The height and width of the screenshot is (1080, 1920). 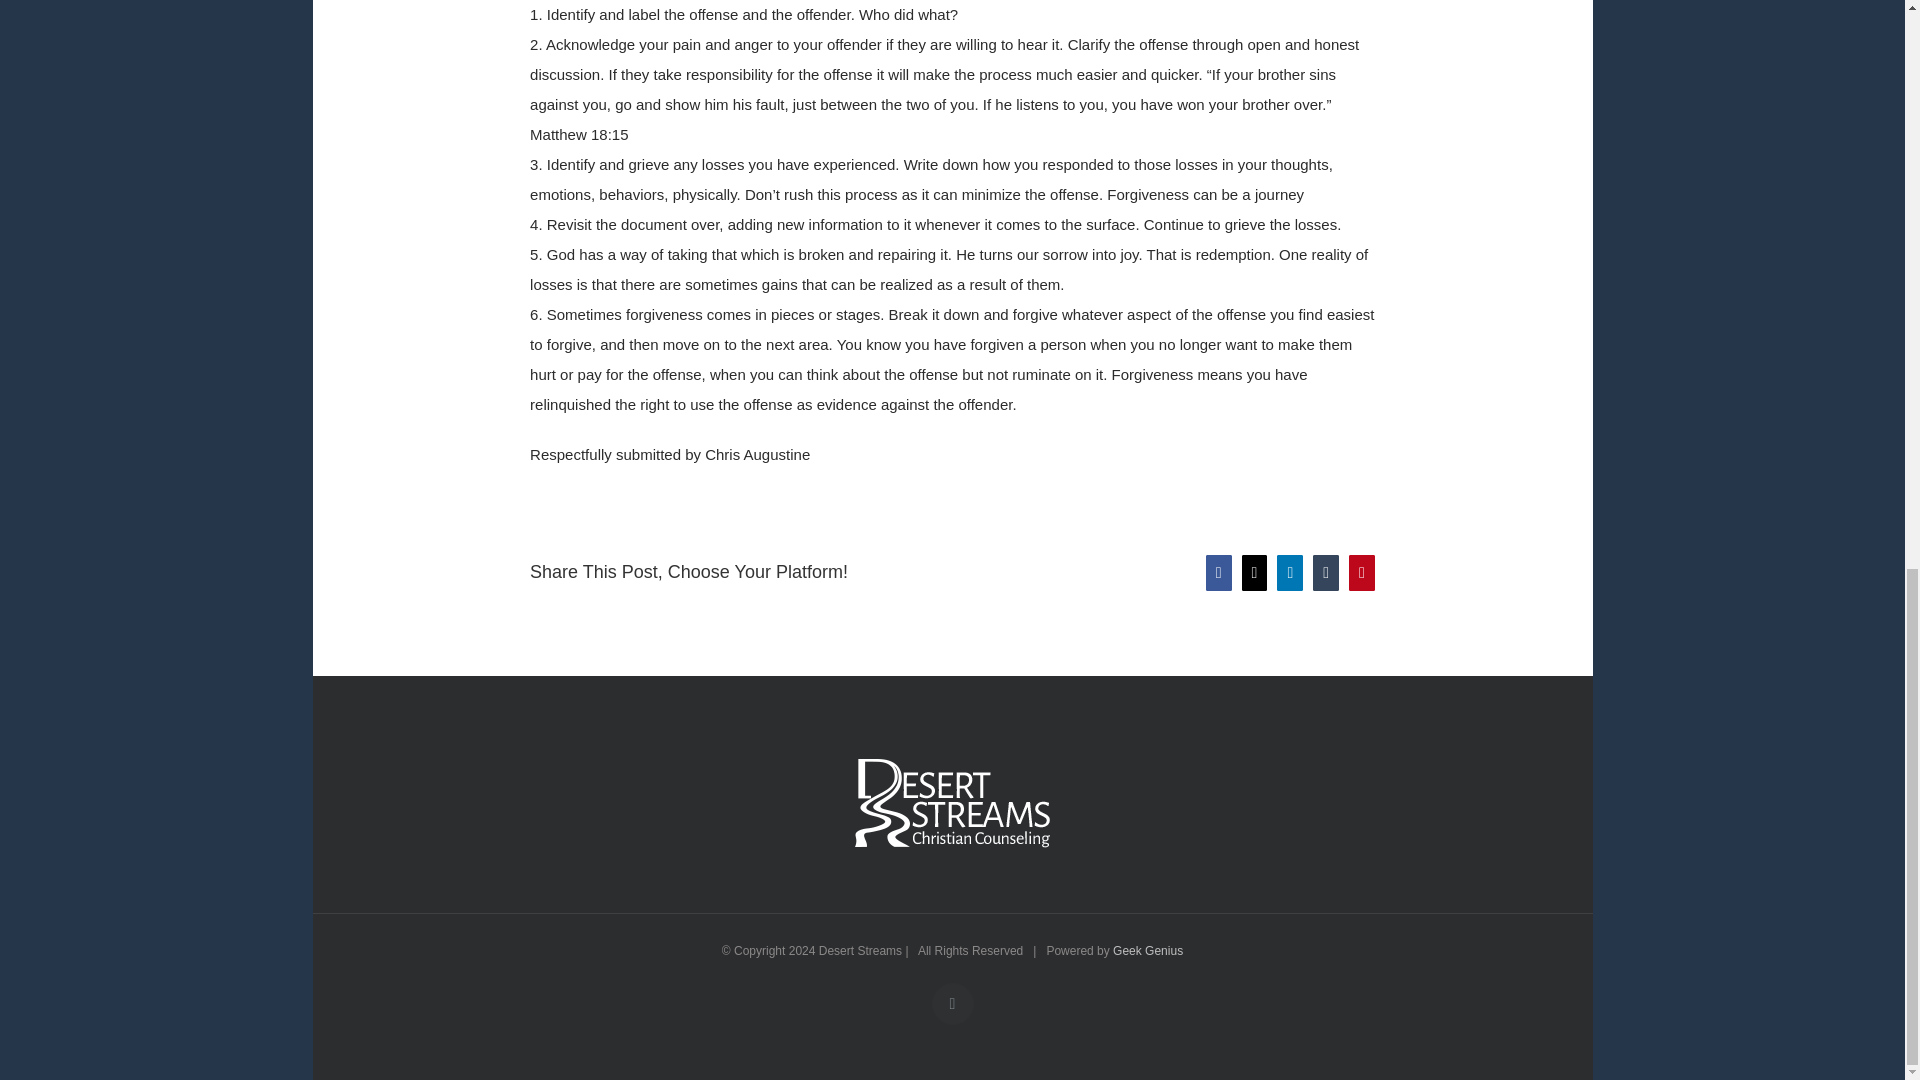 I want to click on Geek Genius, so click(x=1148, y=950).